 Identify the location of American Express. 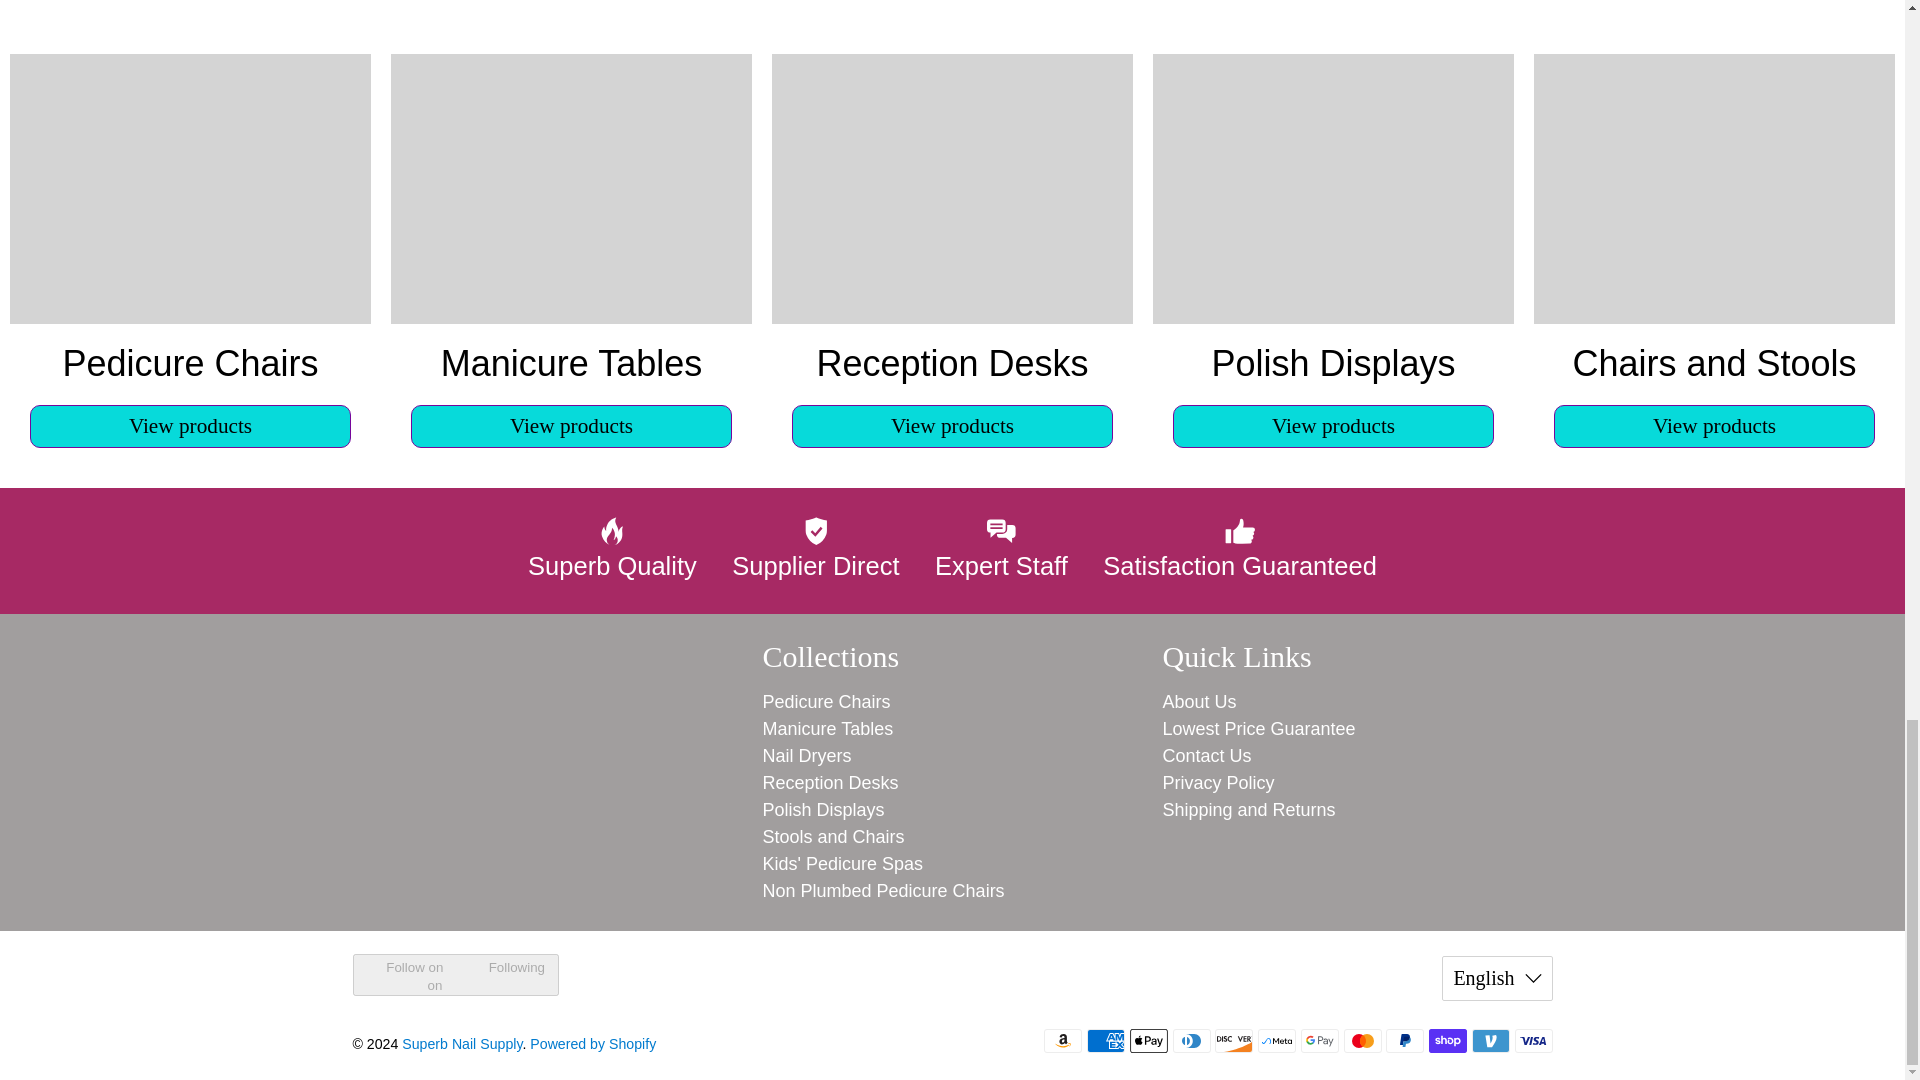
(1106, 1041).